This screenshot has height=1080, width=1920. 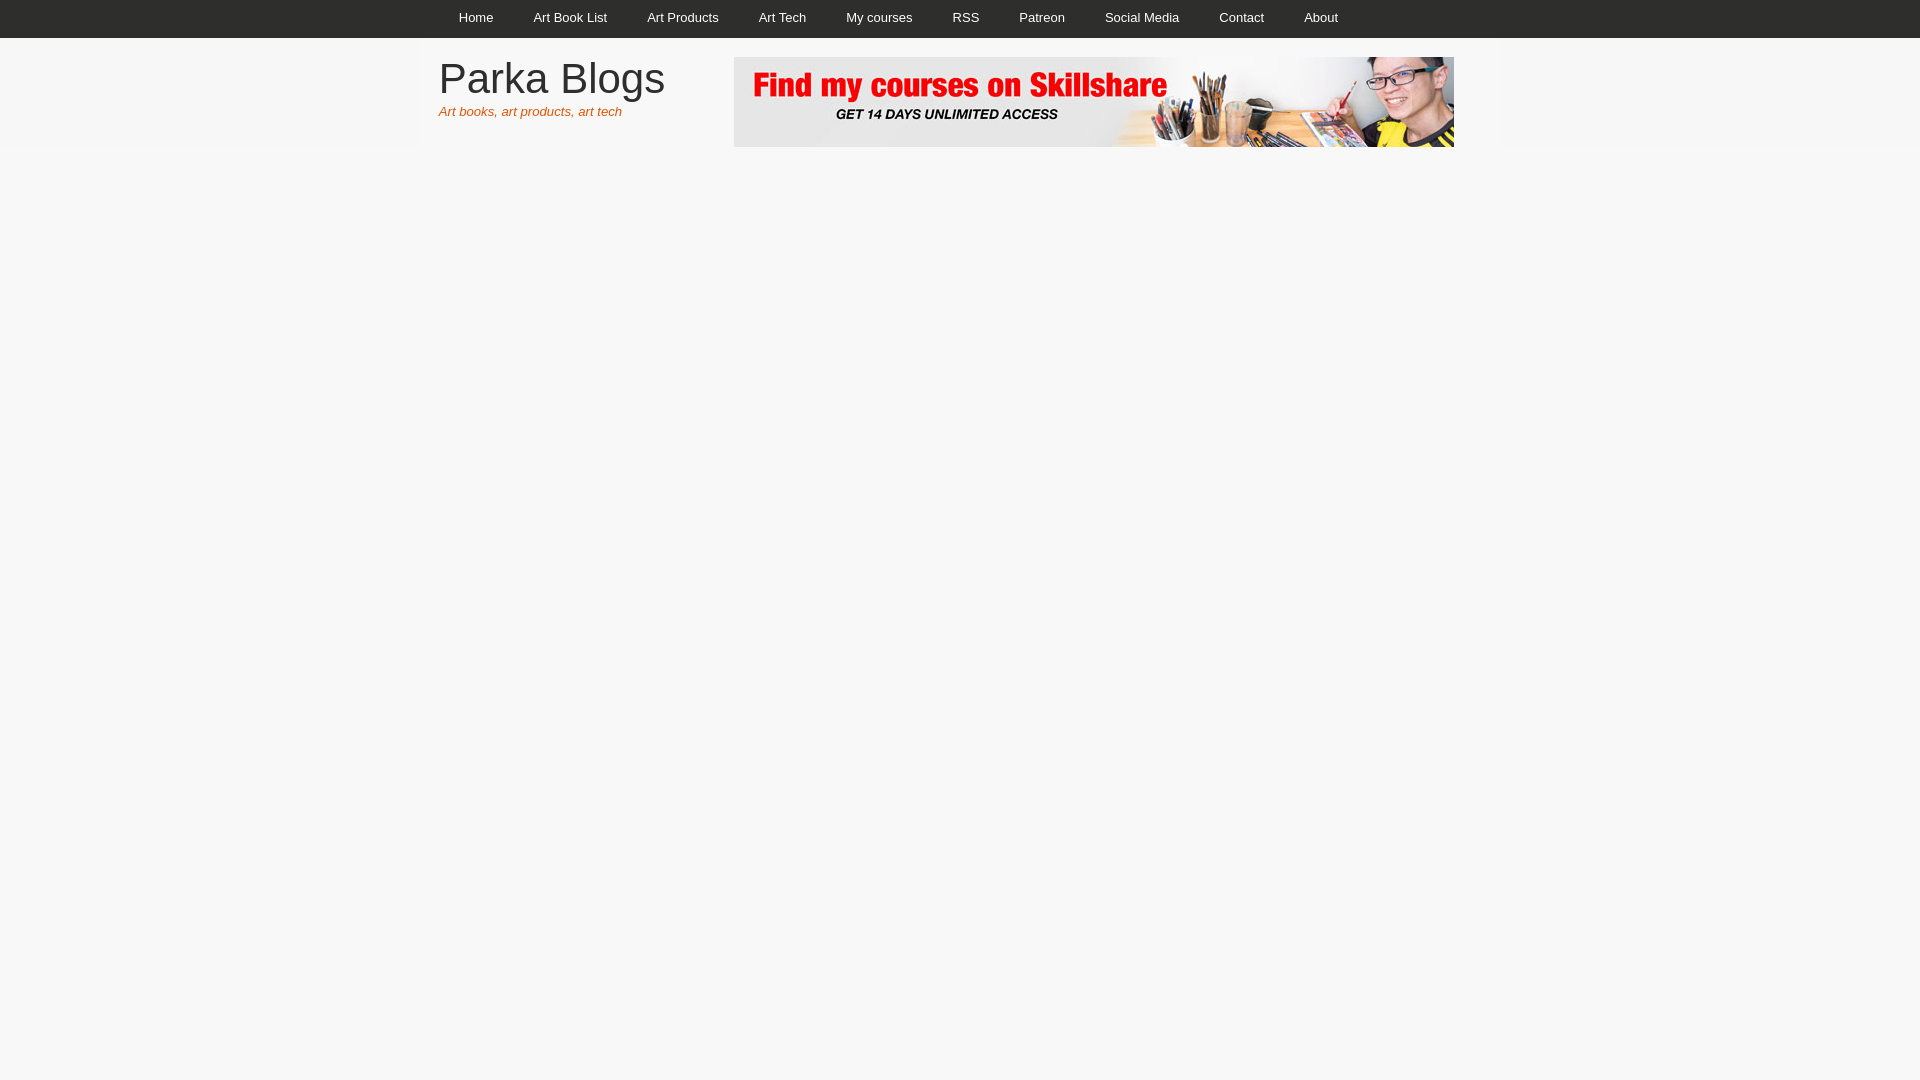 What do you see at coordinates (552, 78) in the screenshot?
I see `Parka Blogs` at bounding box center [552, 78].